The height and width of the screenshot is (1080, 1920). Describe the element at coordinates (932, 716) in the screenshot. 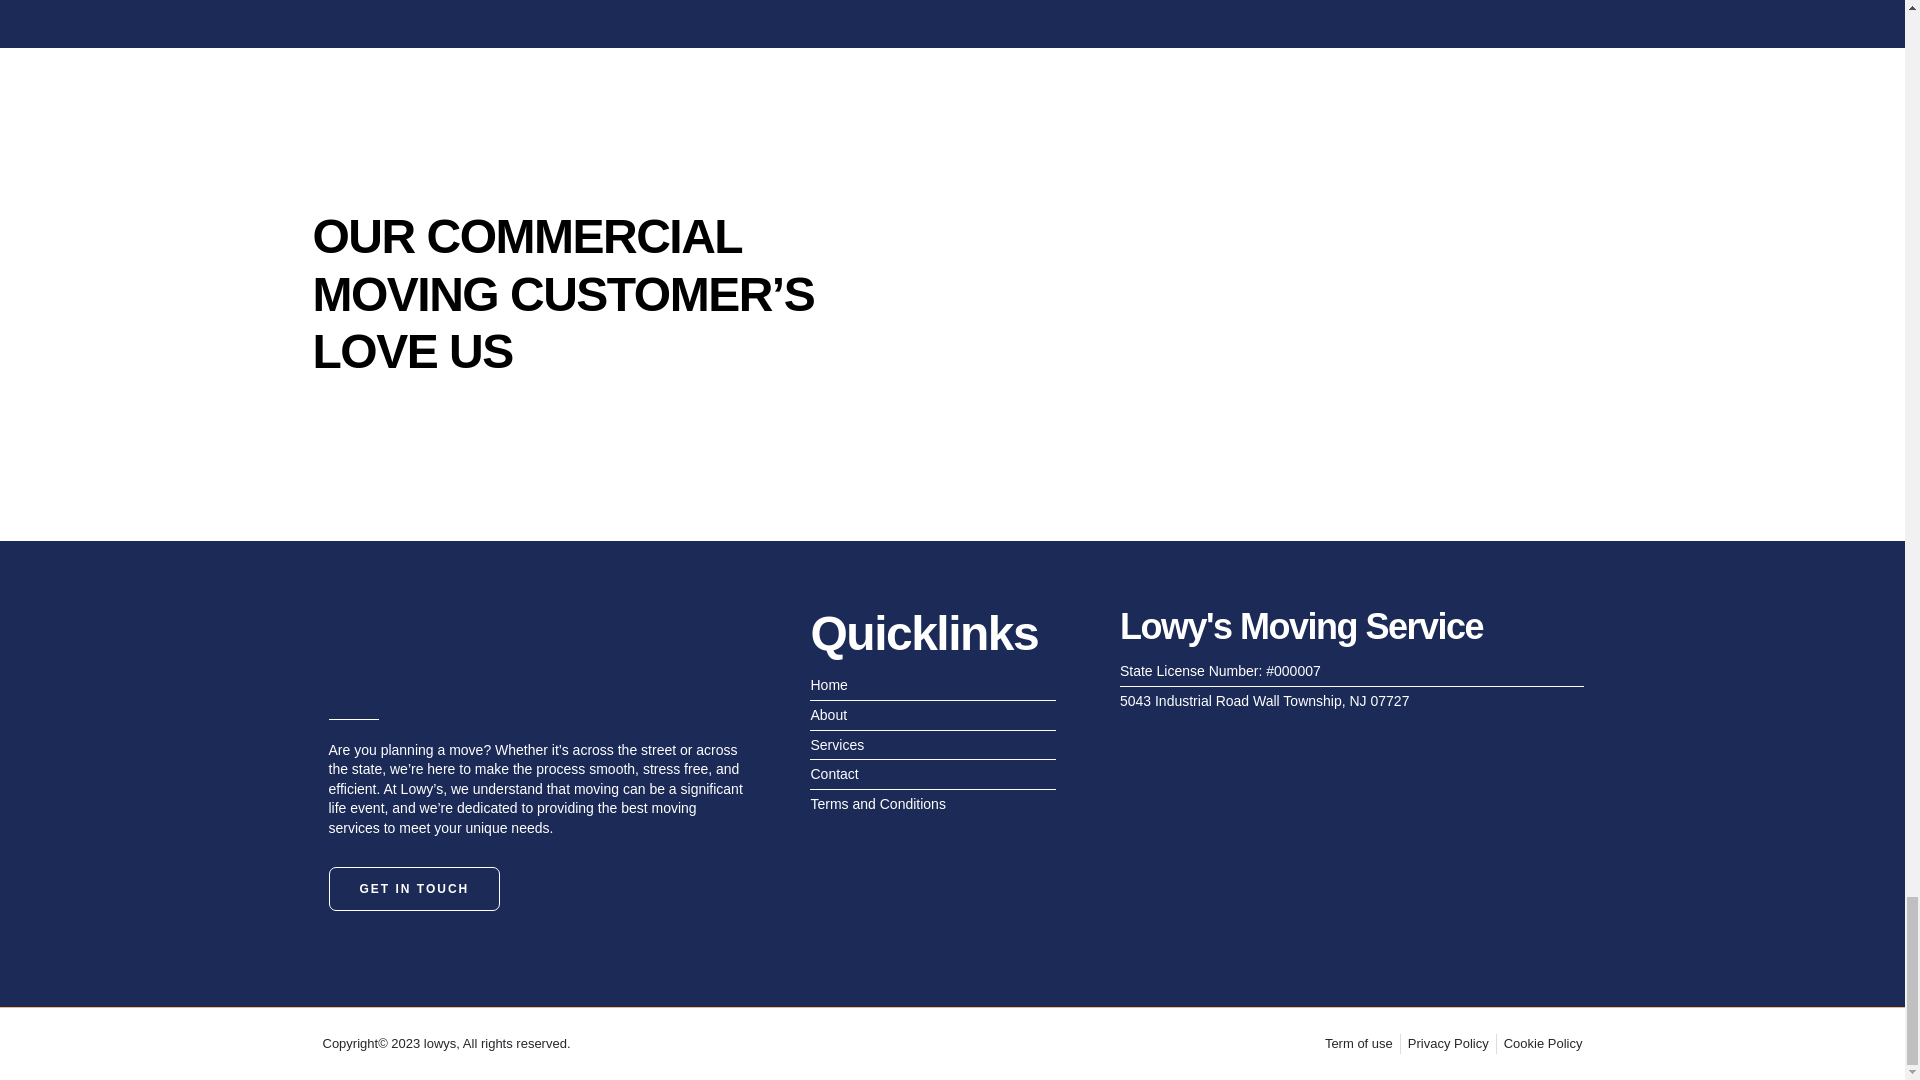

I see `About` at that location.